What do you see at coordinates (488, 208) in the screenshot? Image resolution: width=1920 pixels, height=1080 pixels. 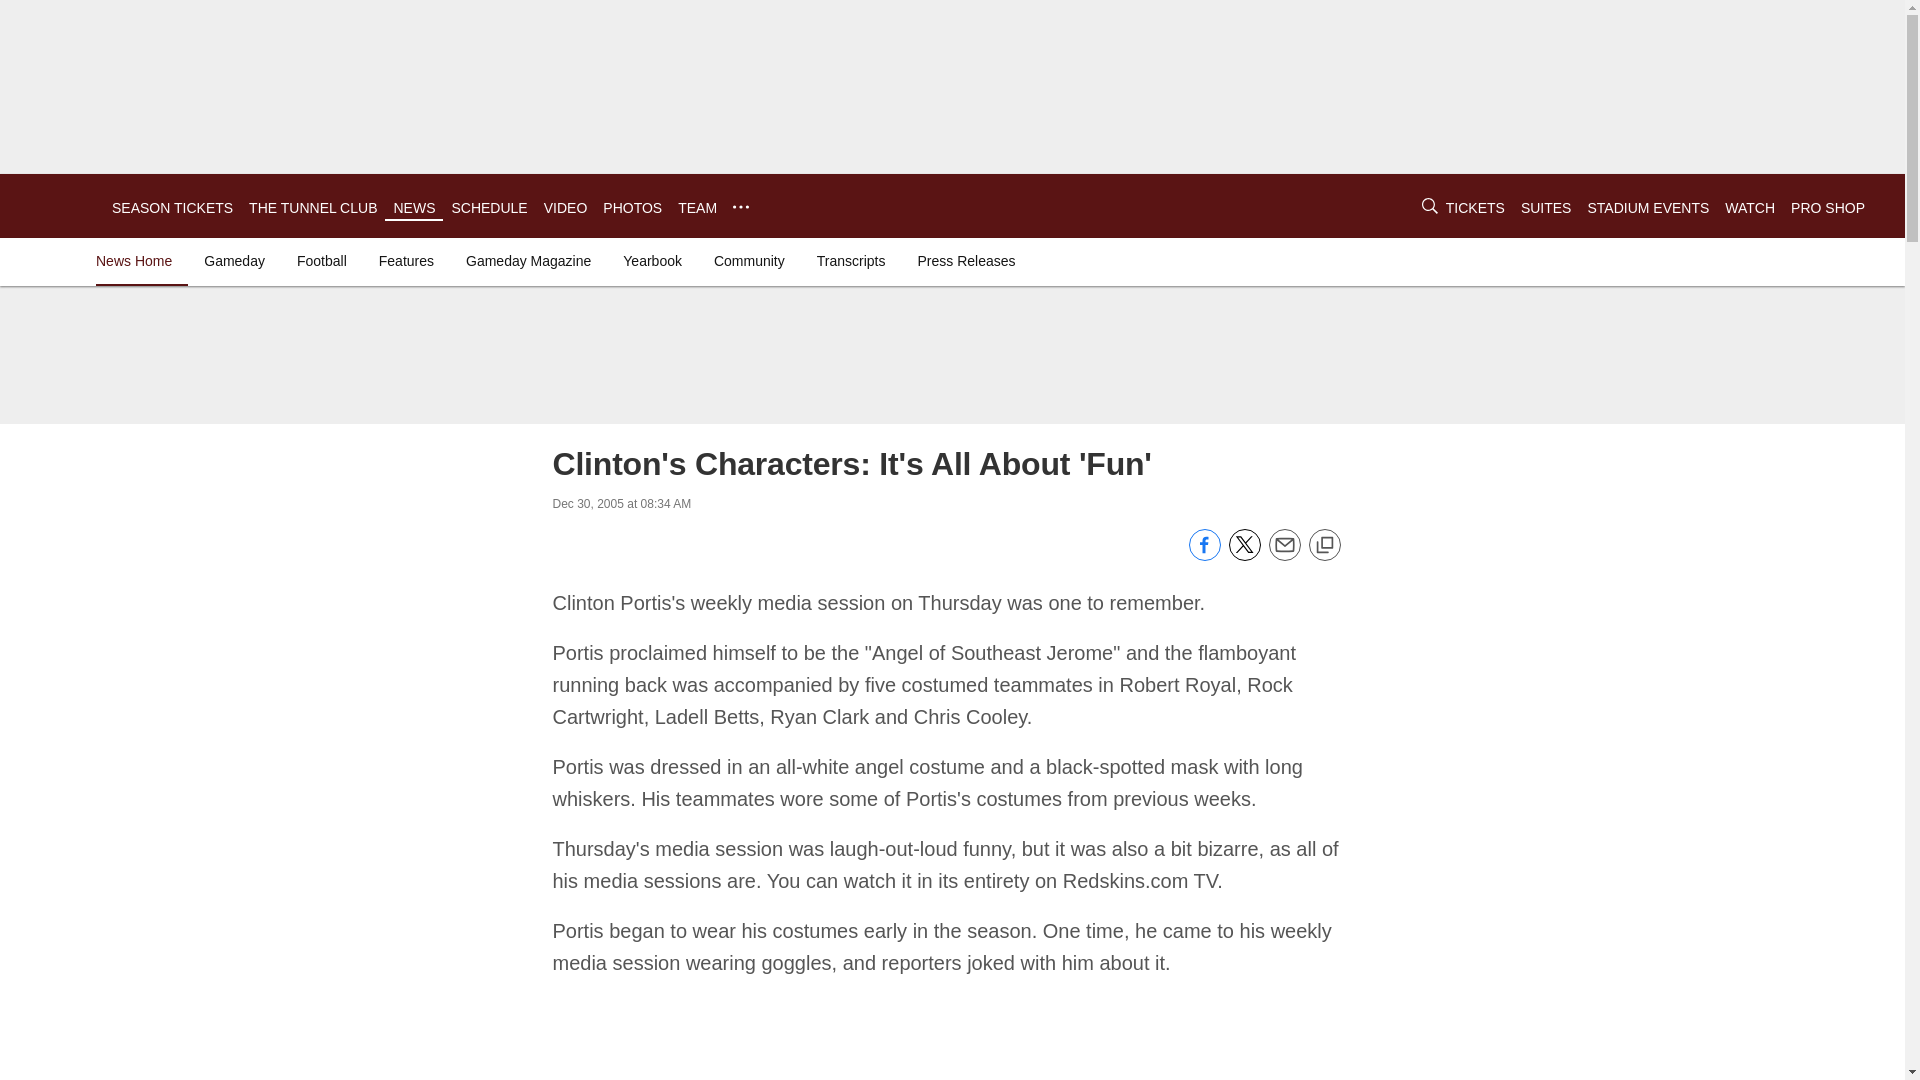 I see `SCHEDULE` at bounding box center [488, 208].